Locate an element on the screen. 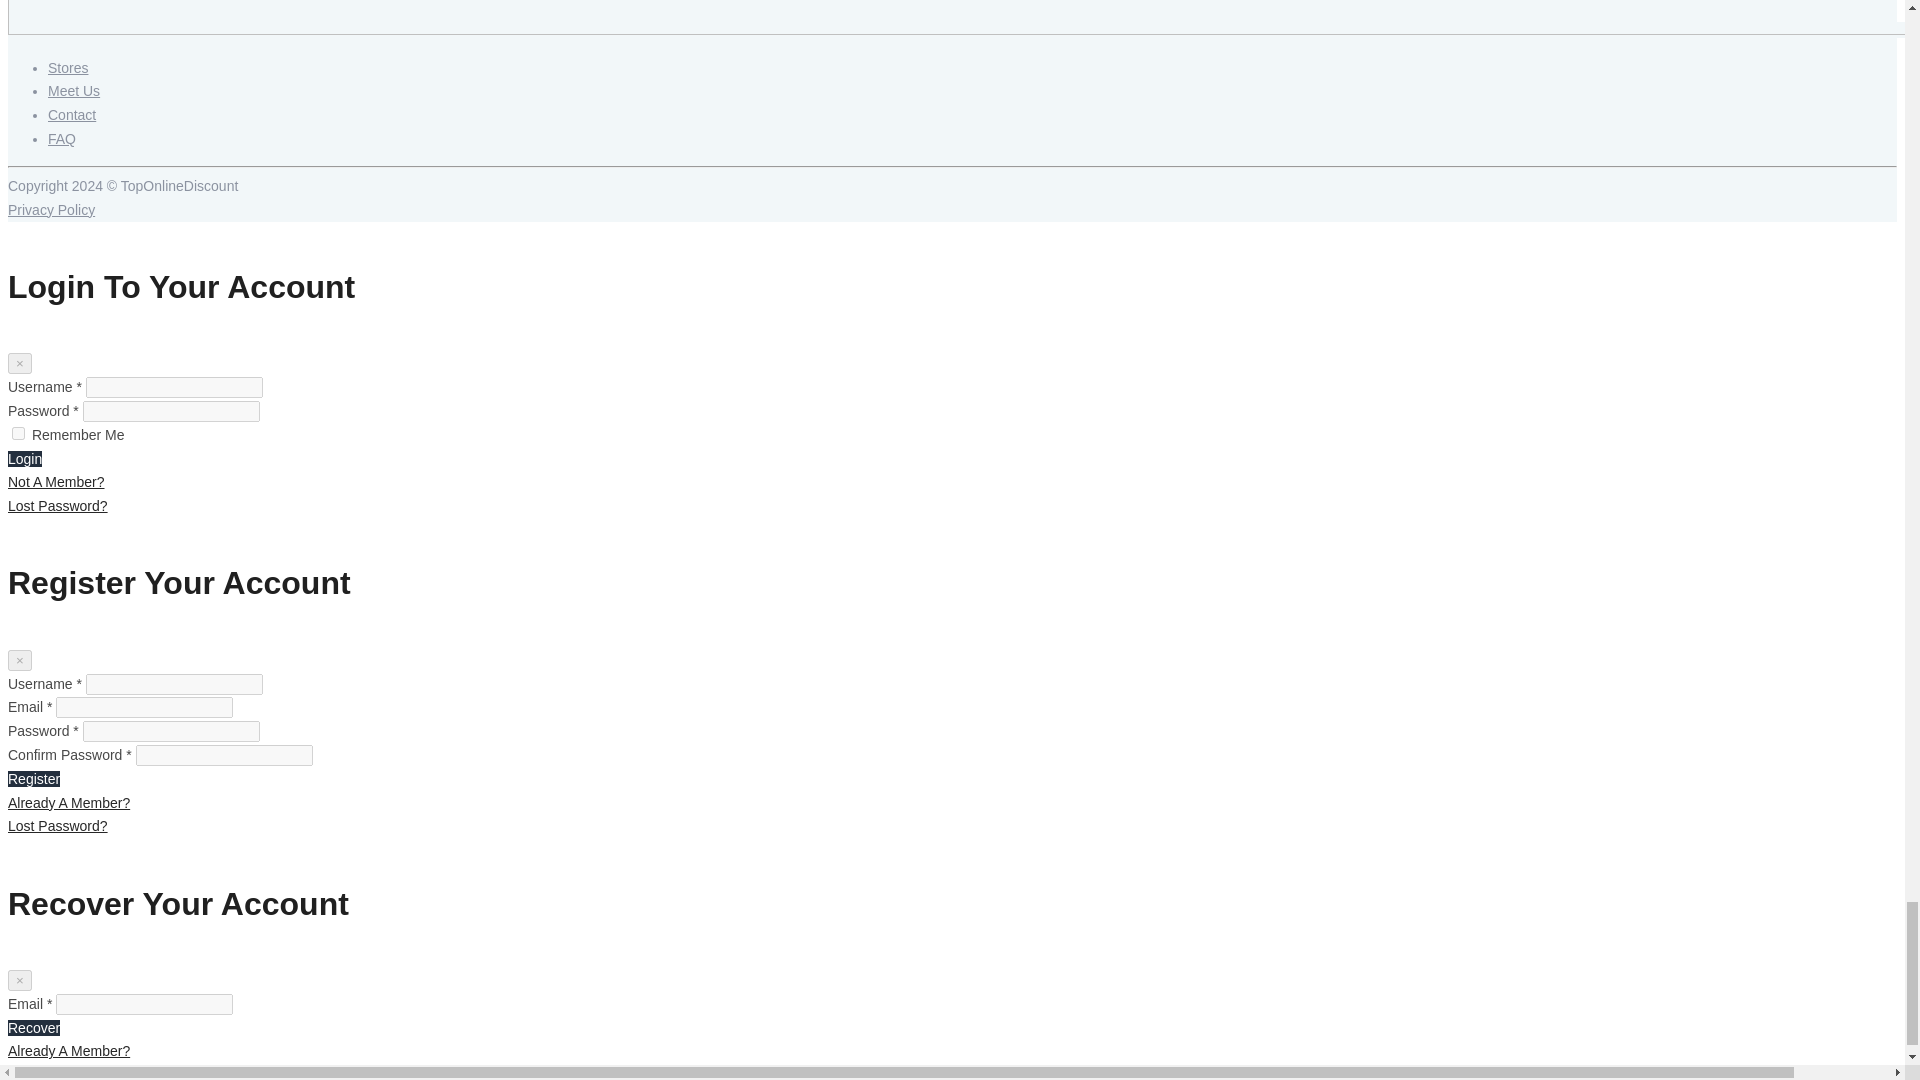 Image resolution: width=1920 pixels, height=1080 pixels. Meet Us is located at coordinates (74, 91).